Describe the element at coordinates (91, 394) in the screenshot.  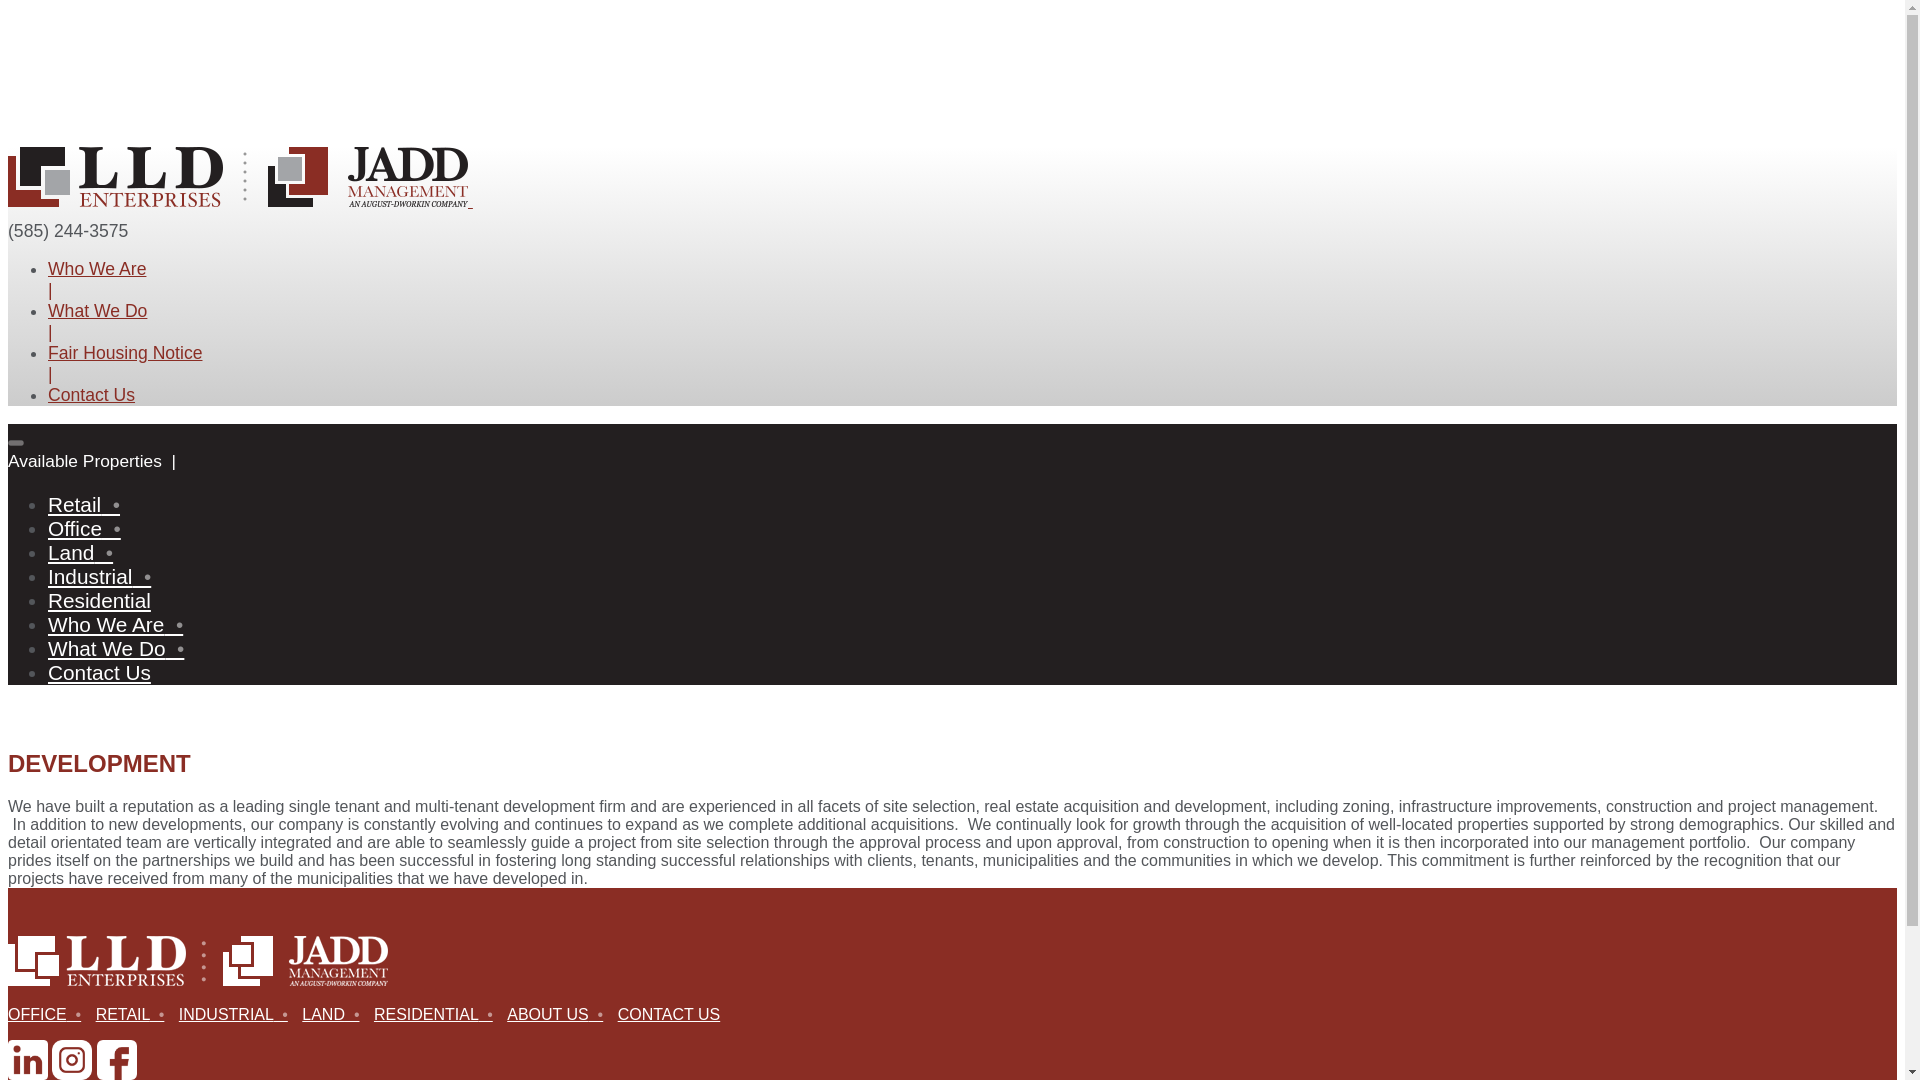
I see `Contact Us` at that location.